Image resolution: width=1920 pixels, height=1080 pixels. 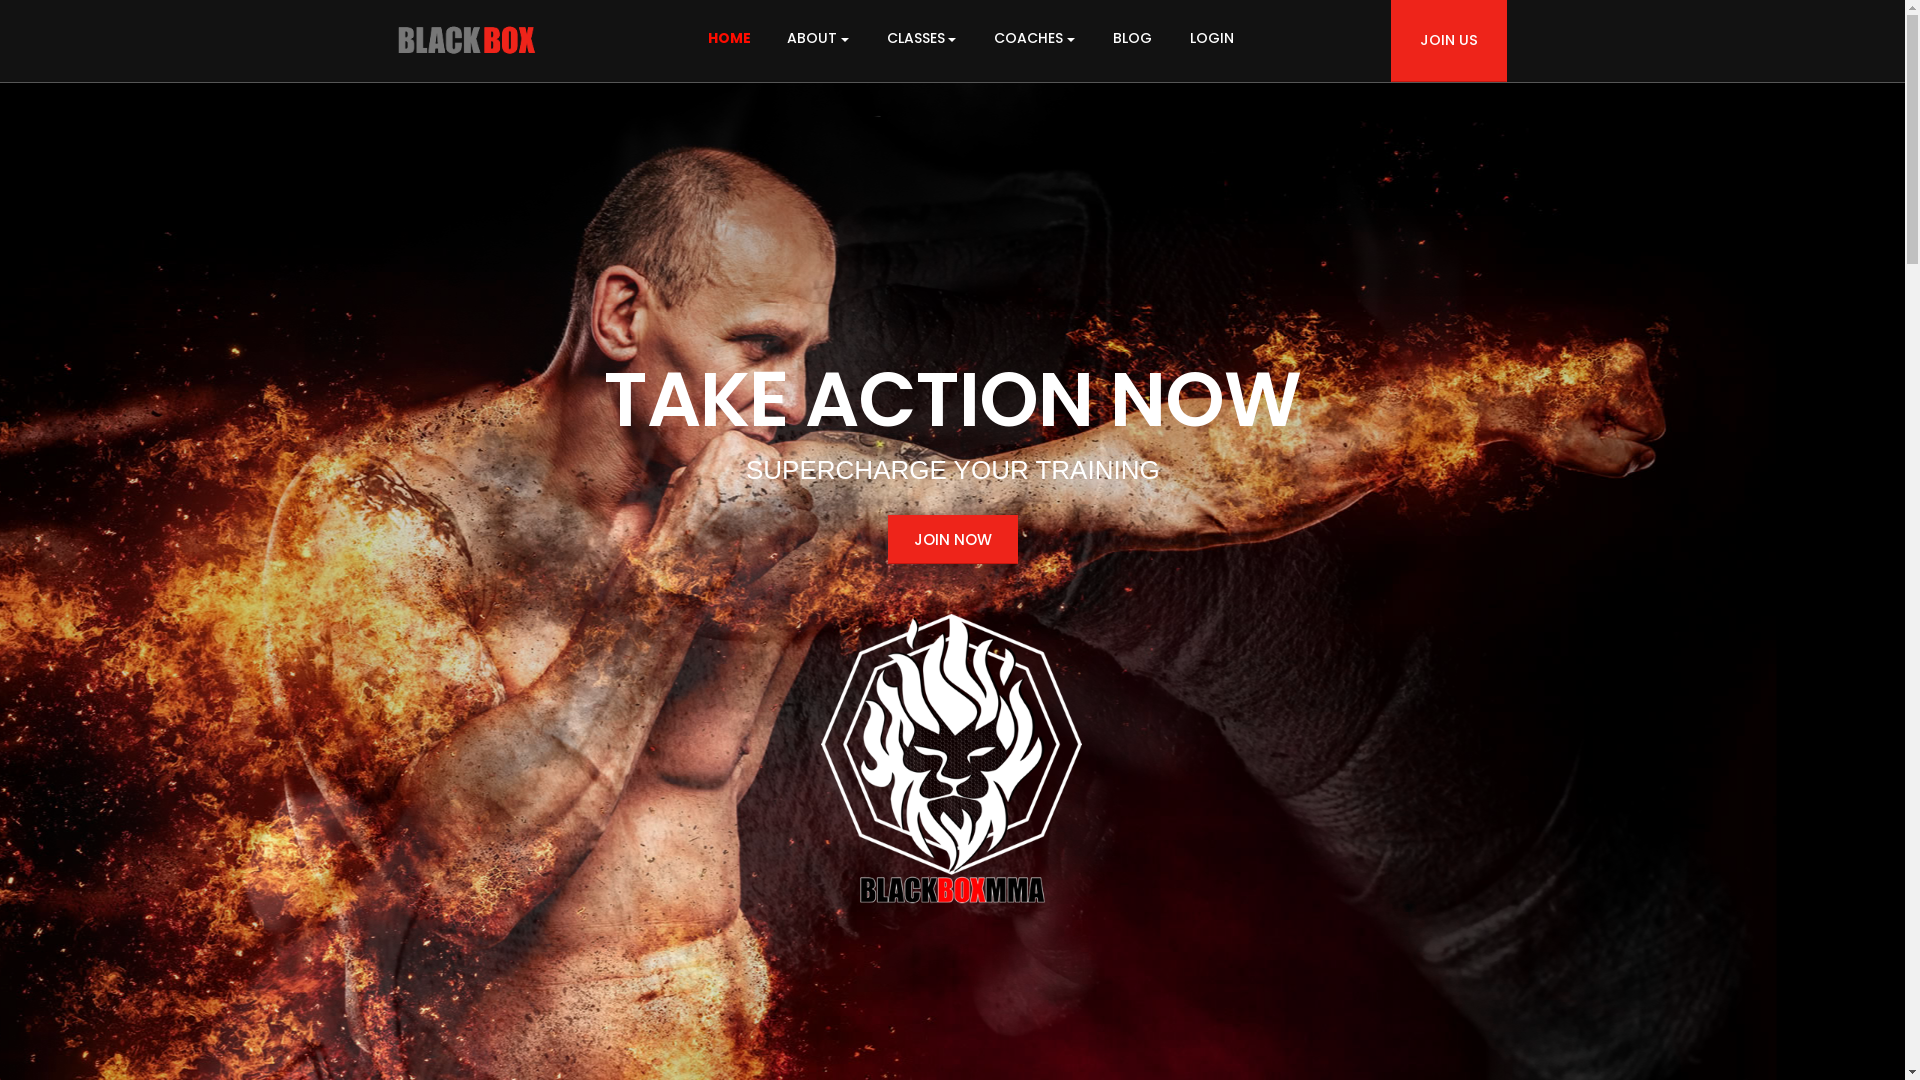 I want to click on ABOUT, so click(x=818, y=38).